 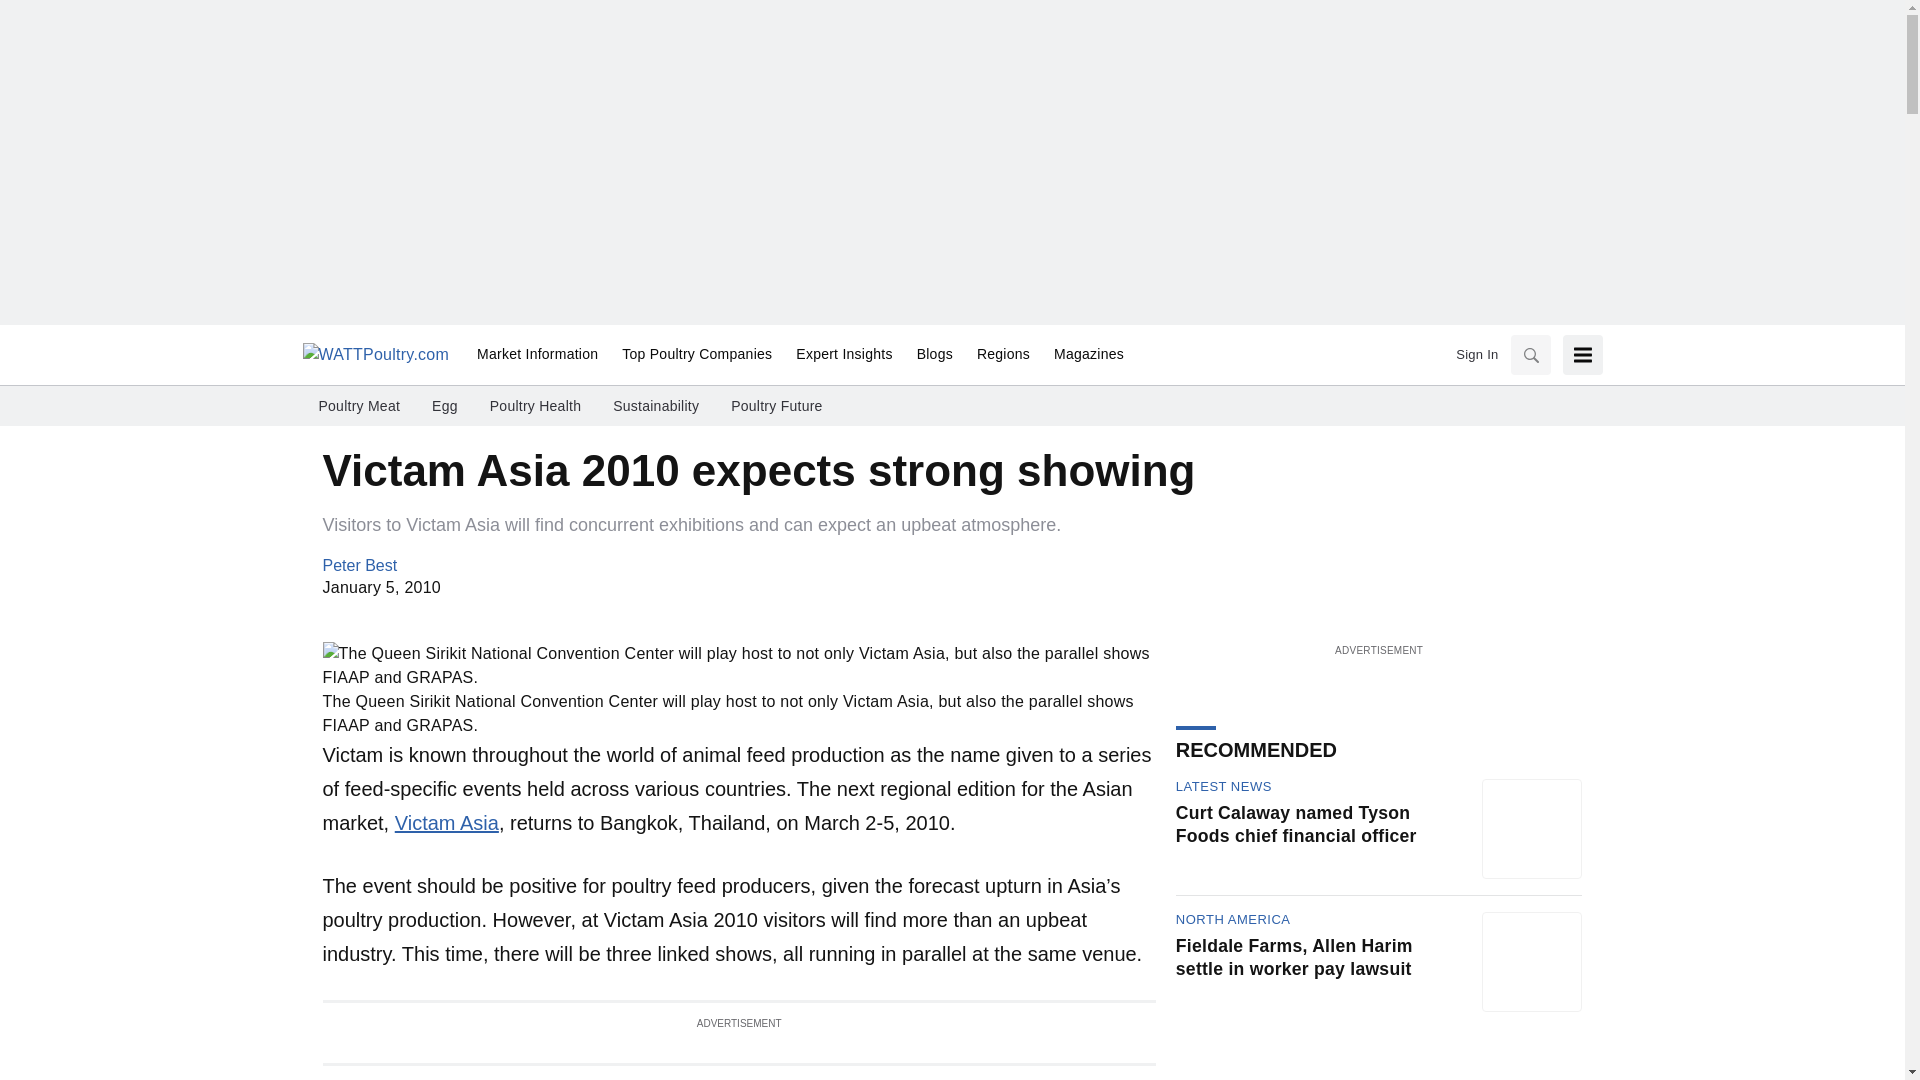 I want to click on Egg, so click(x=445, y=406).